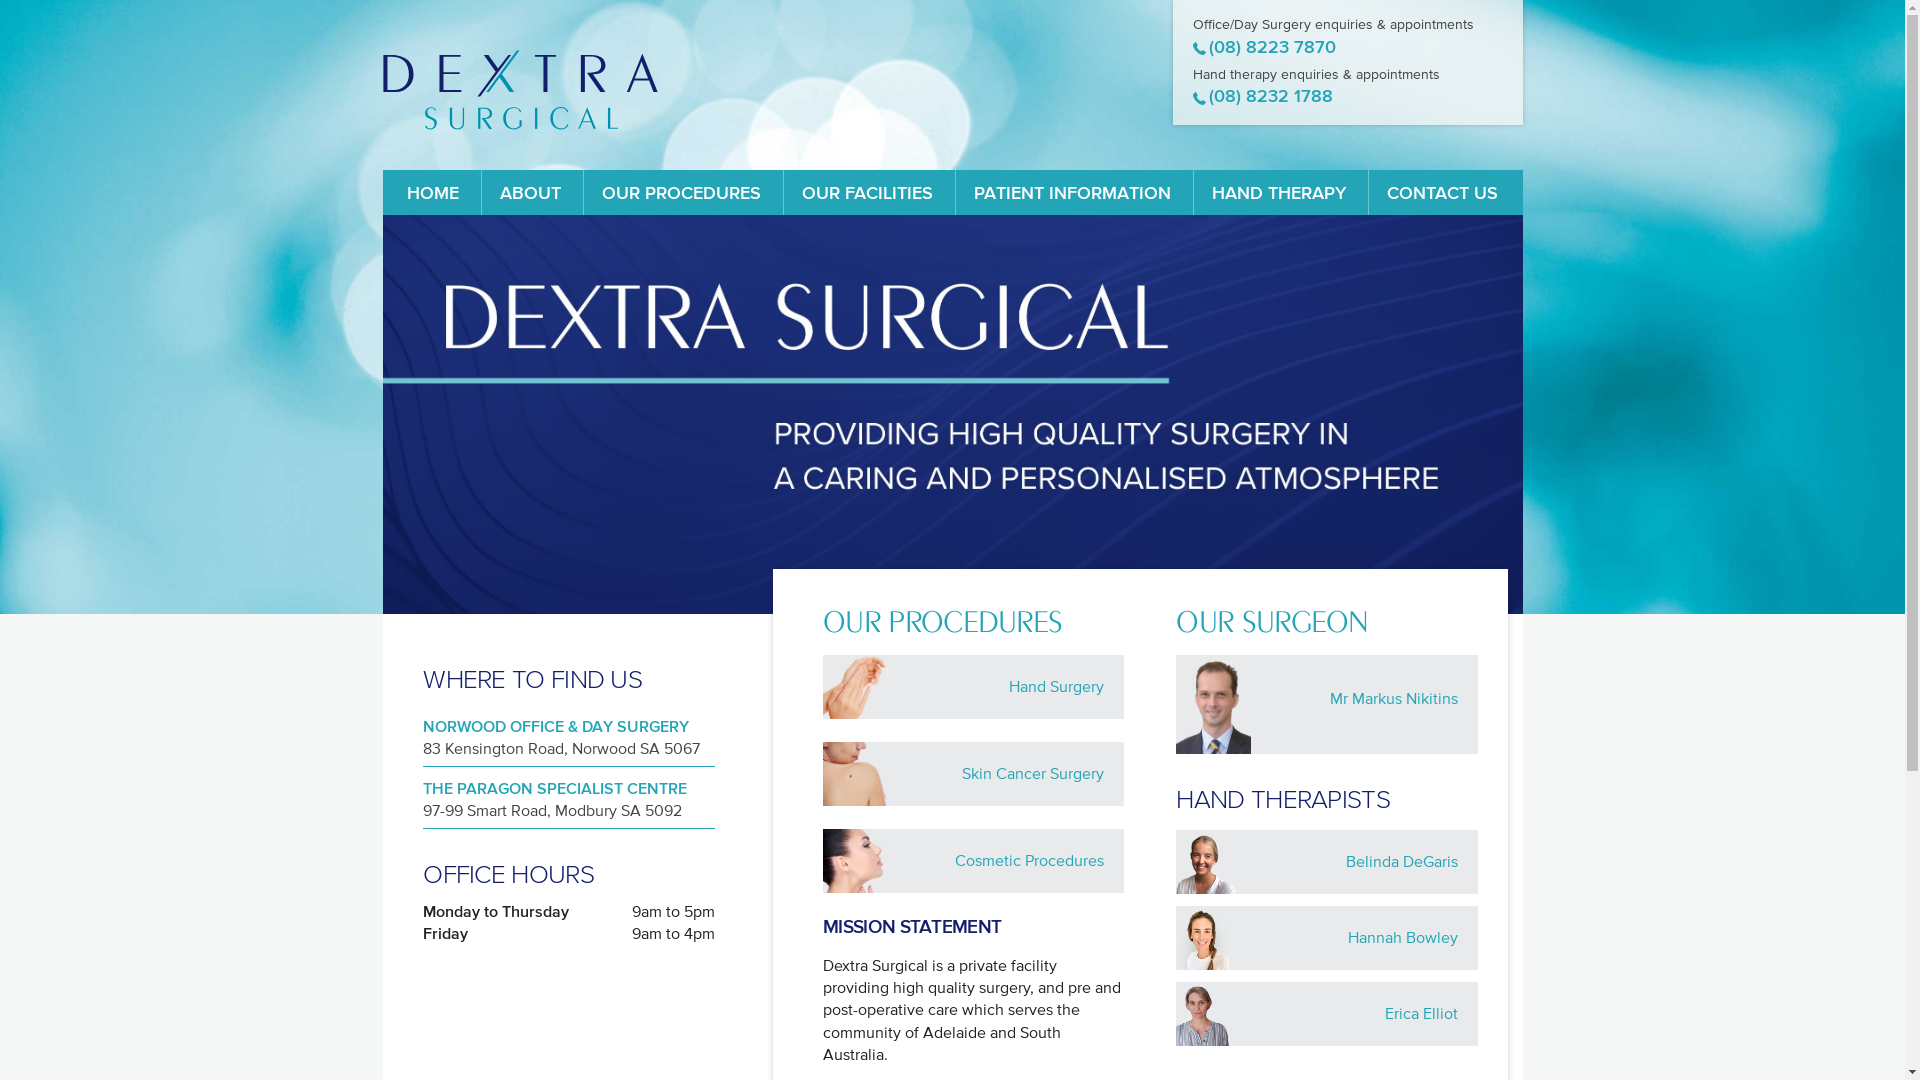 The image size is (1920, 1080). Describe the element at coordinates (868, 192) in the screenshot. I see `OUR FACILITIES` at that location.